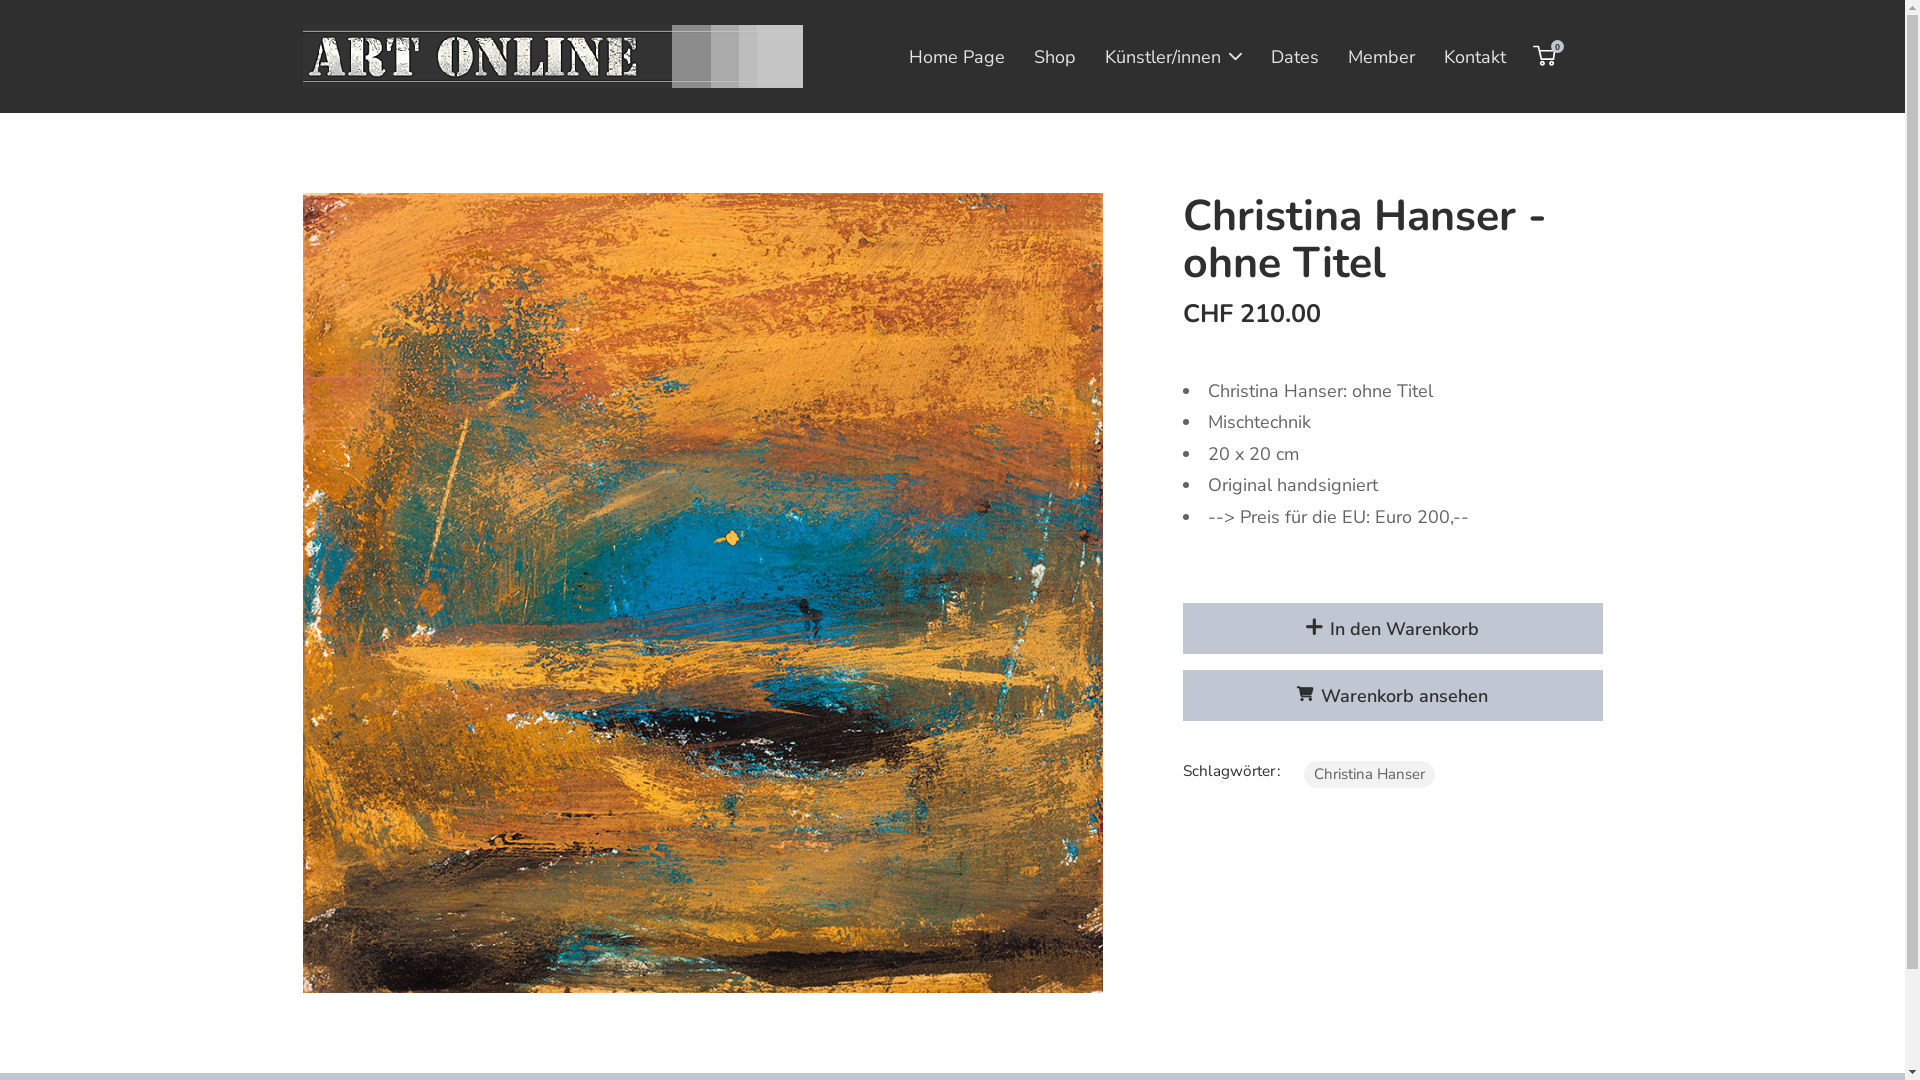 The height and width of the screenshot is (1080, 1920). I want to click on Home Page, so click(957, 57).